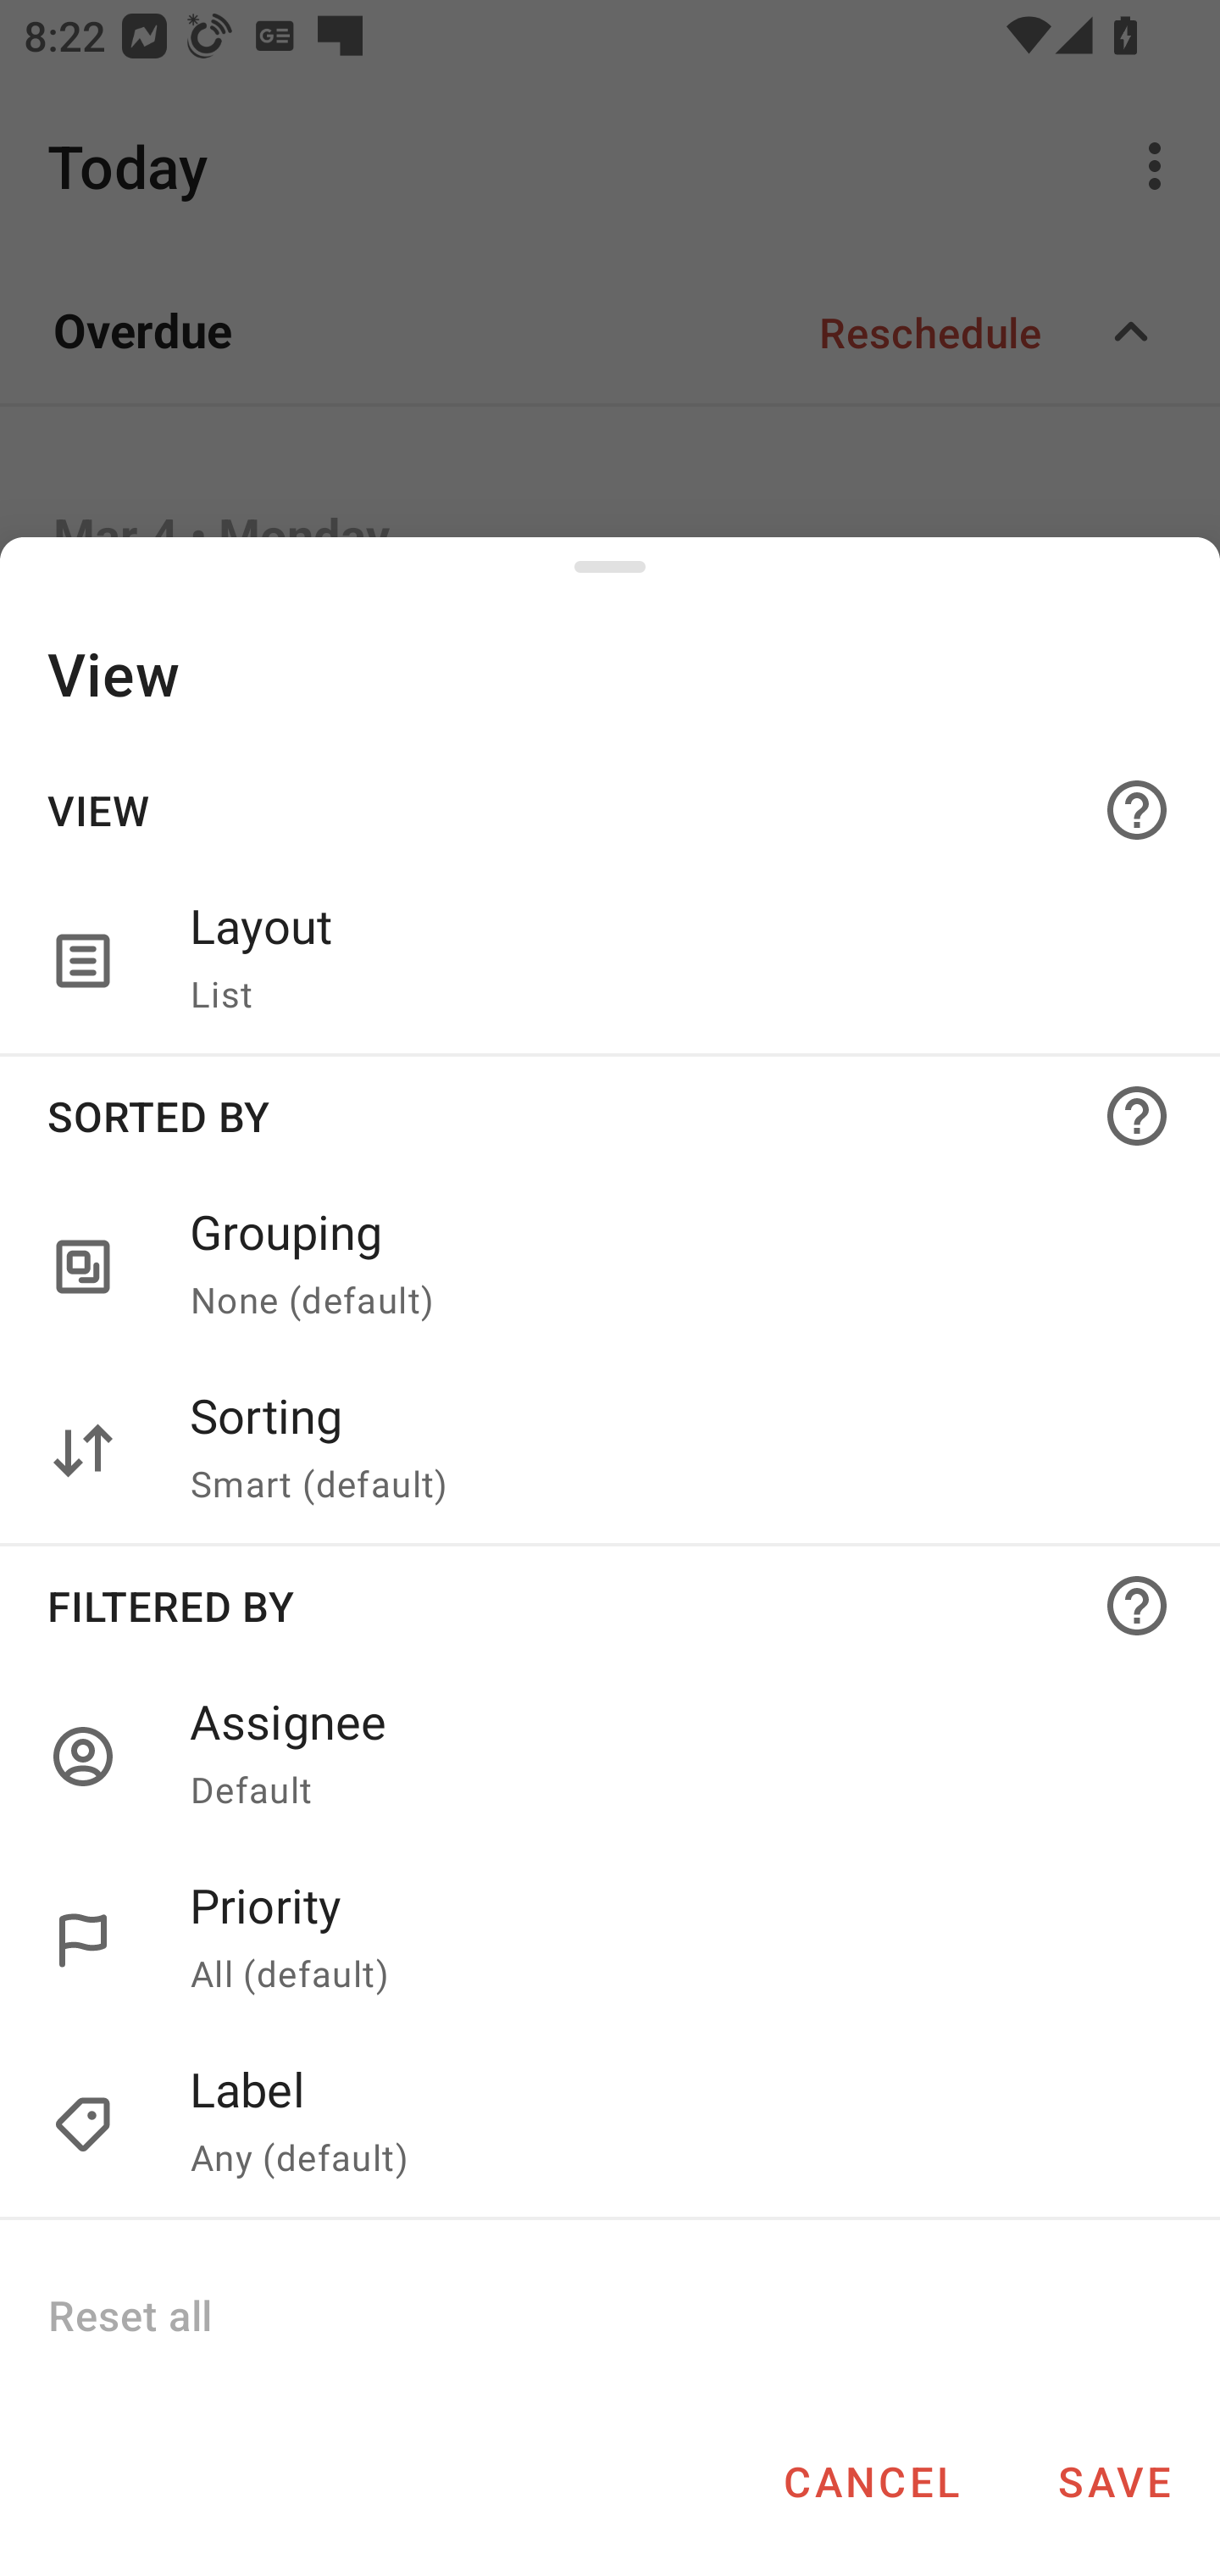 The width and height of the screenshot is (1220, 2576). Describe the element at coordinates (610, 1940) in the screenshot. I see `Priority All (default)` at that location.